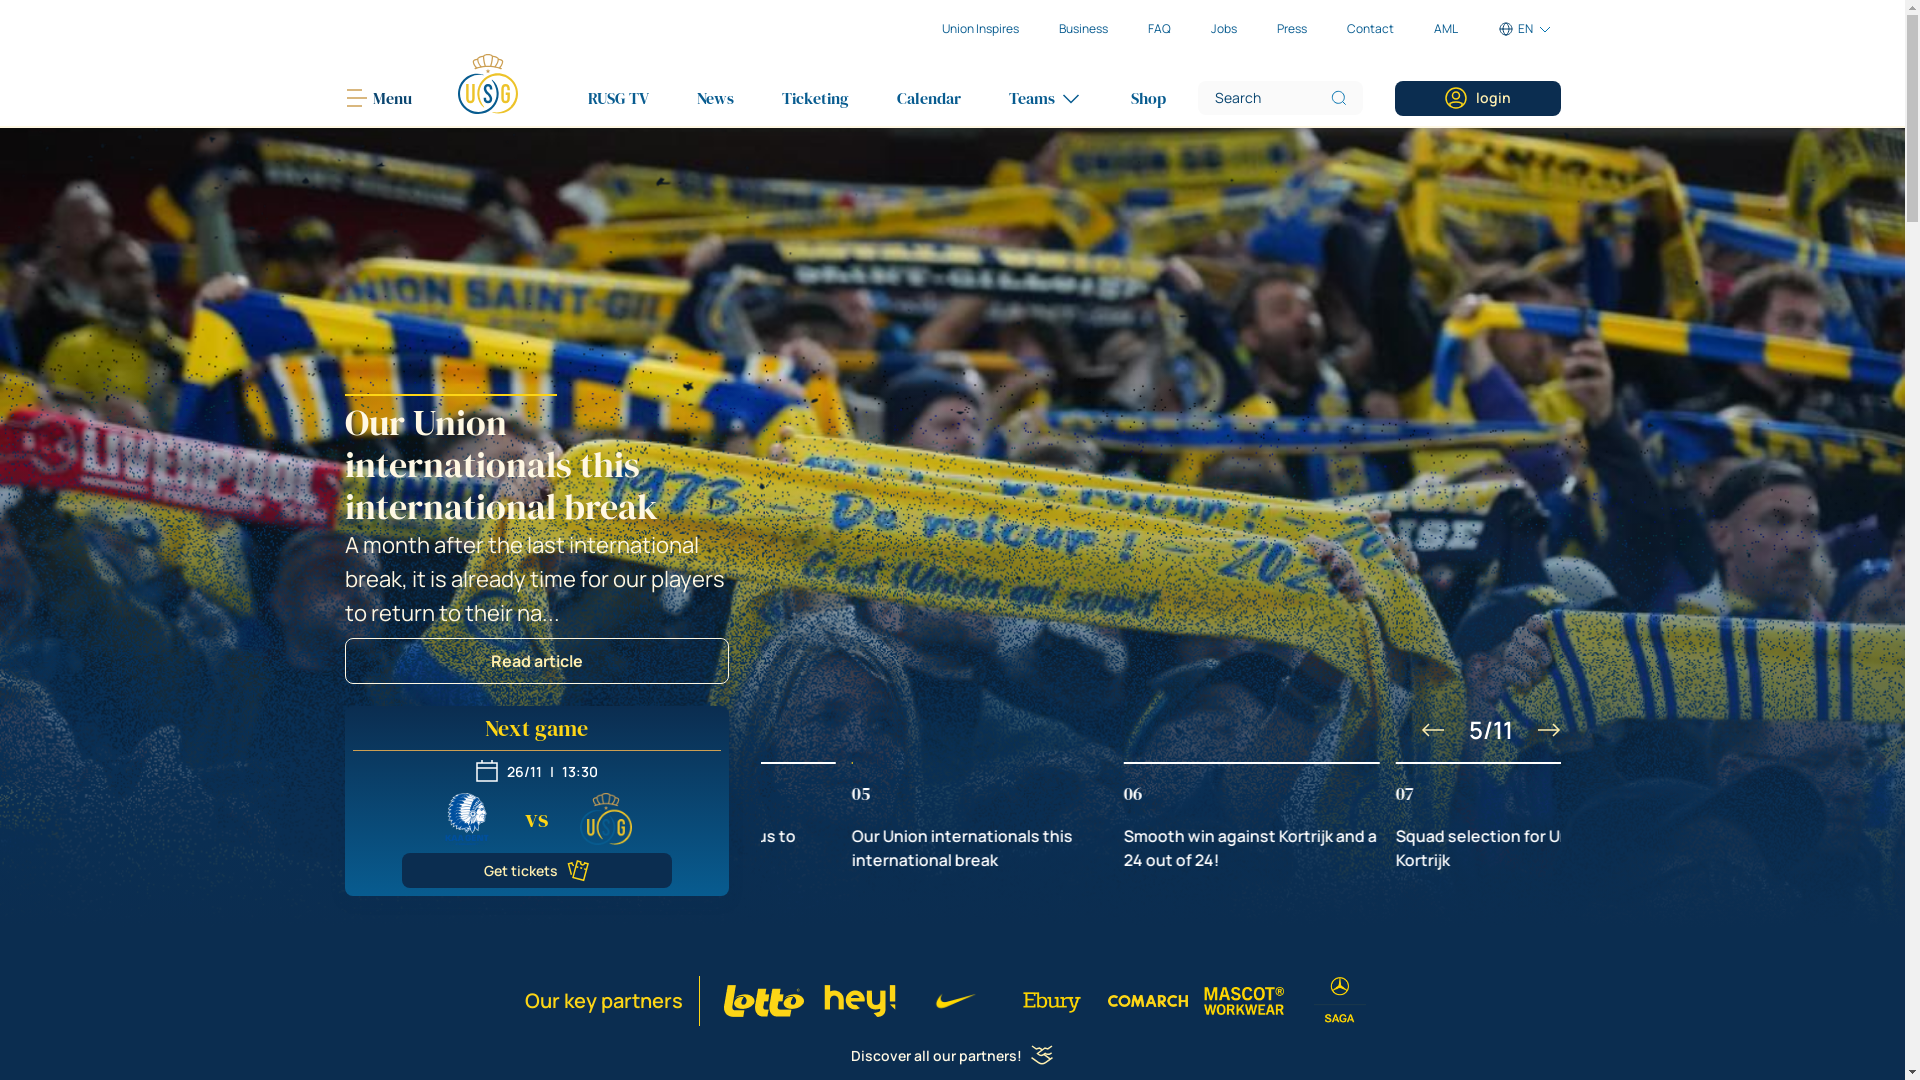 Image resolution: width=1920 pixels, height=1080 pixels. Describe the element at coordinates (0, 0) in the screenshot. I see `Skip to main content` at that location.